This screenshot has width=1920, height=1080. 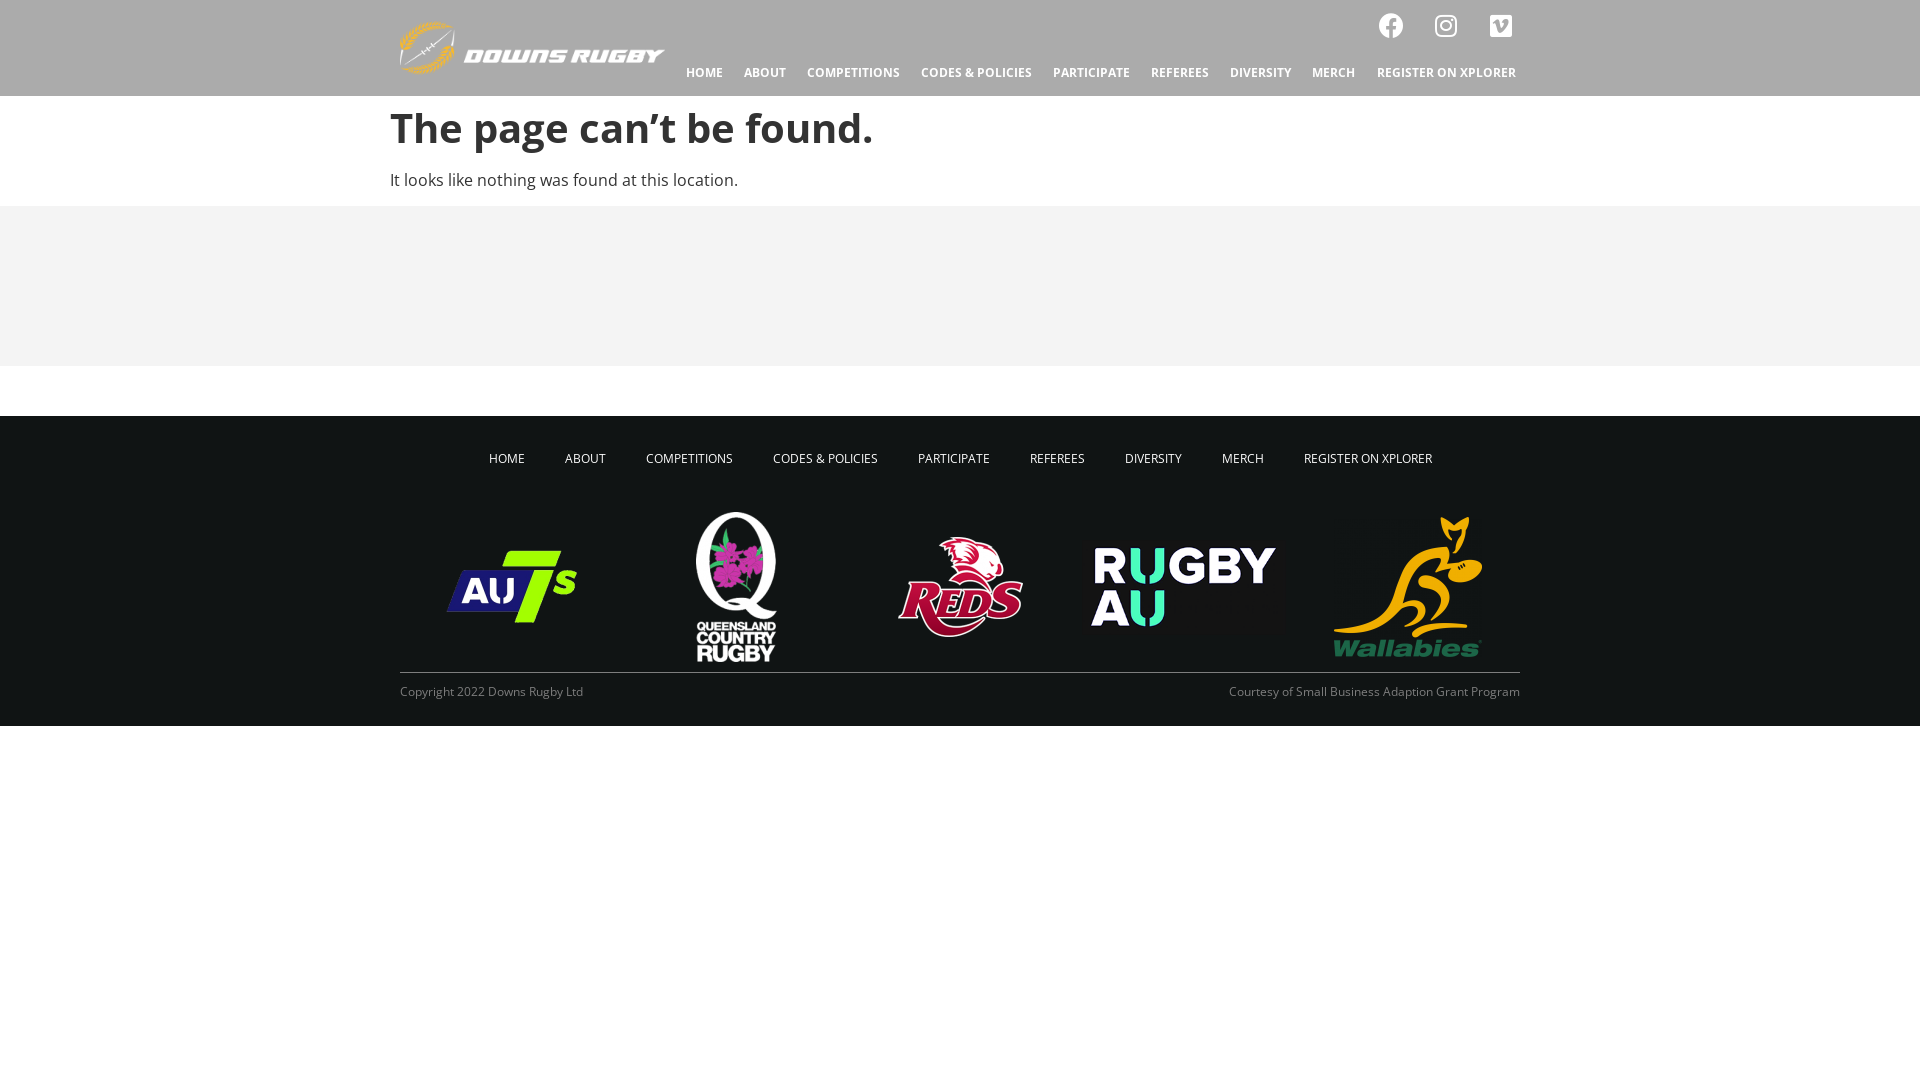 I want to click on ABOUT, so click(x=764, y=73).